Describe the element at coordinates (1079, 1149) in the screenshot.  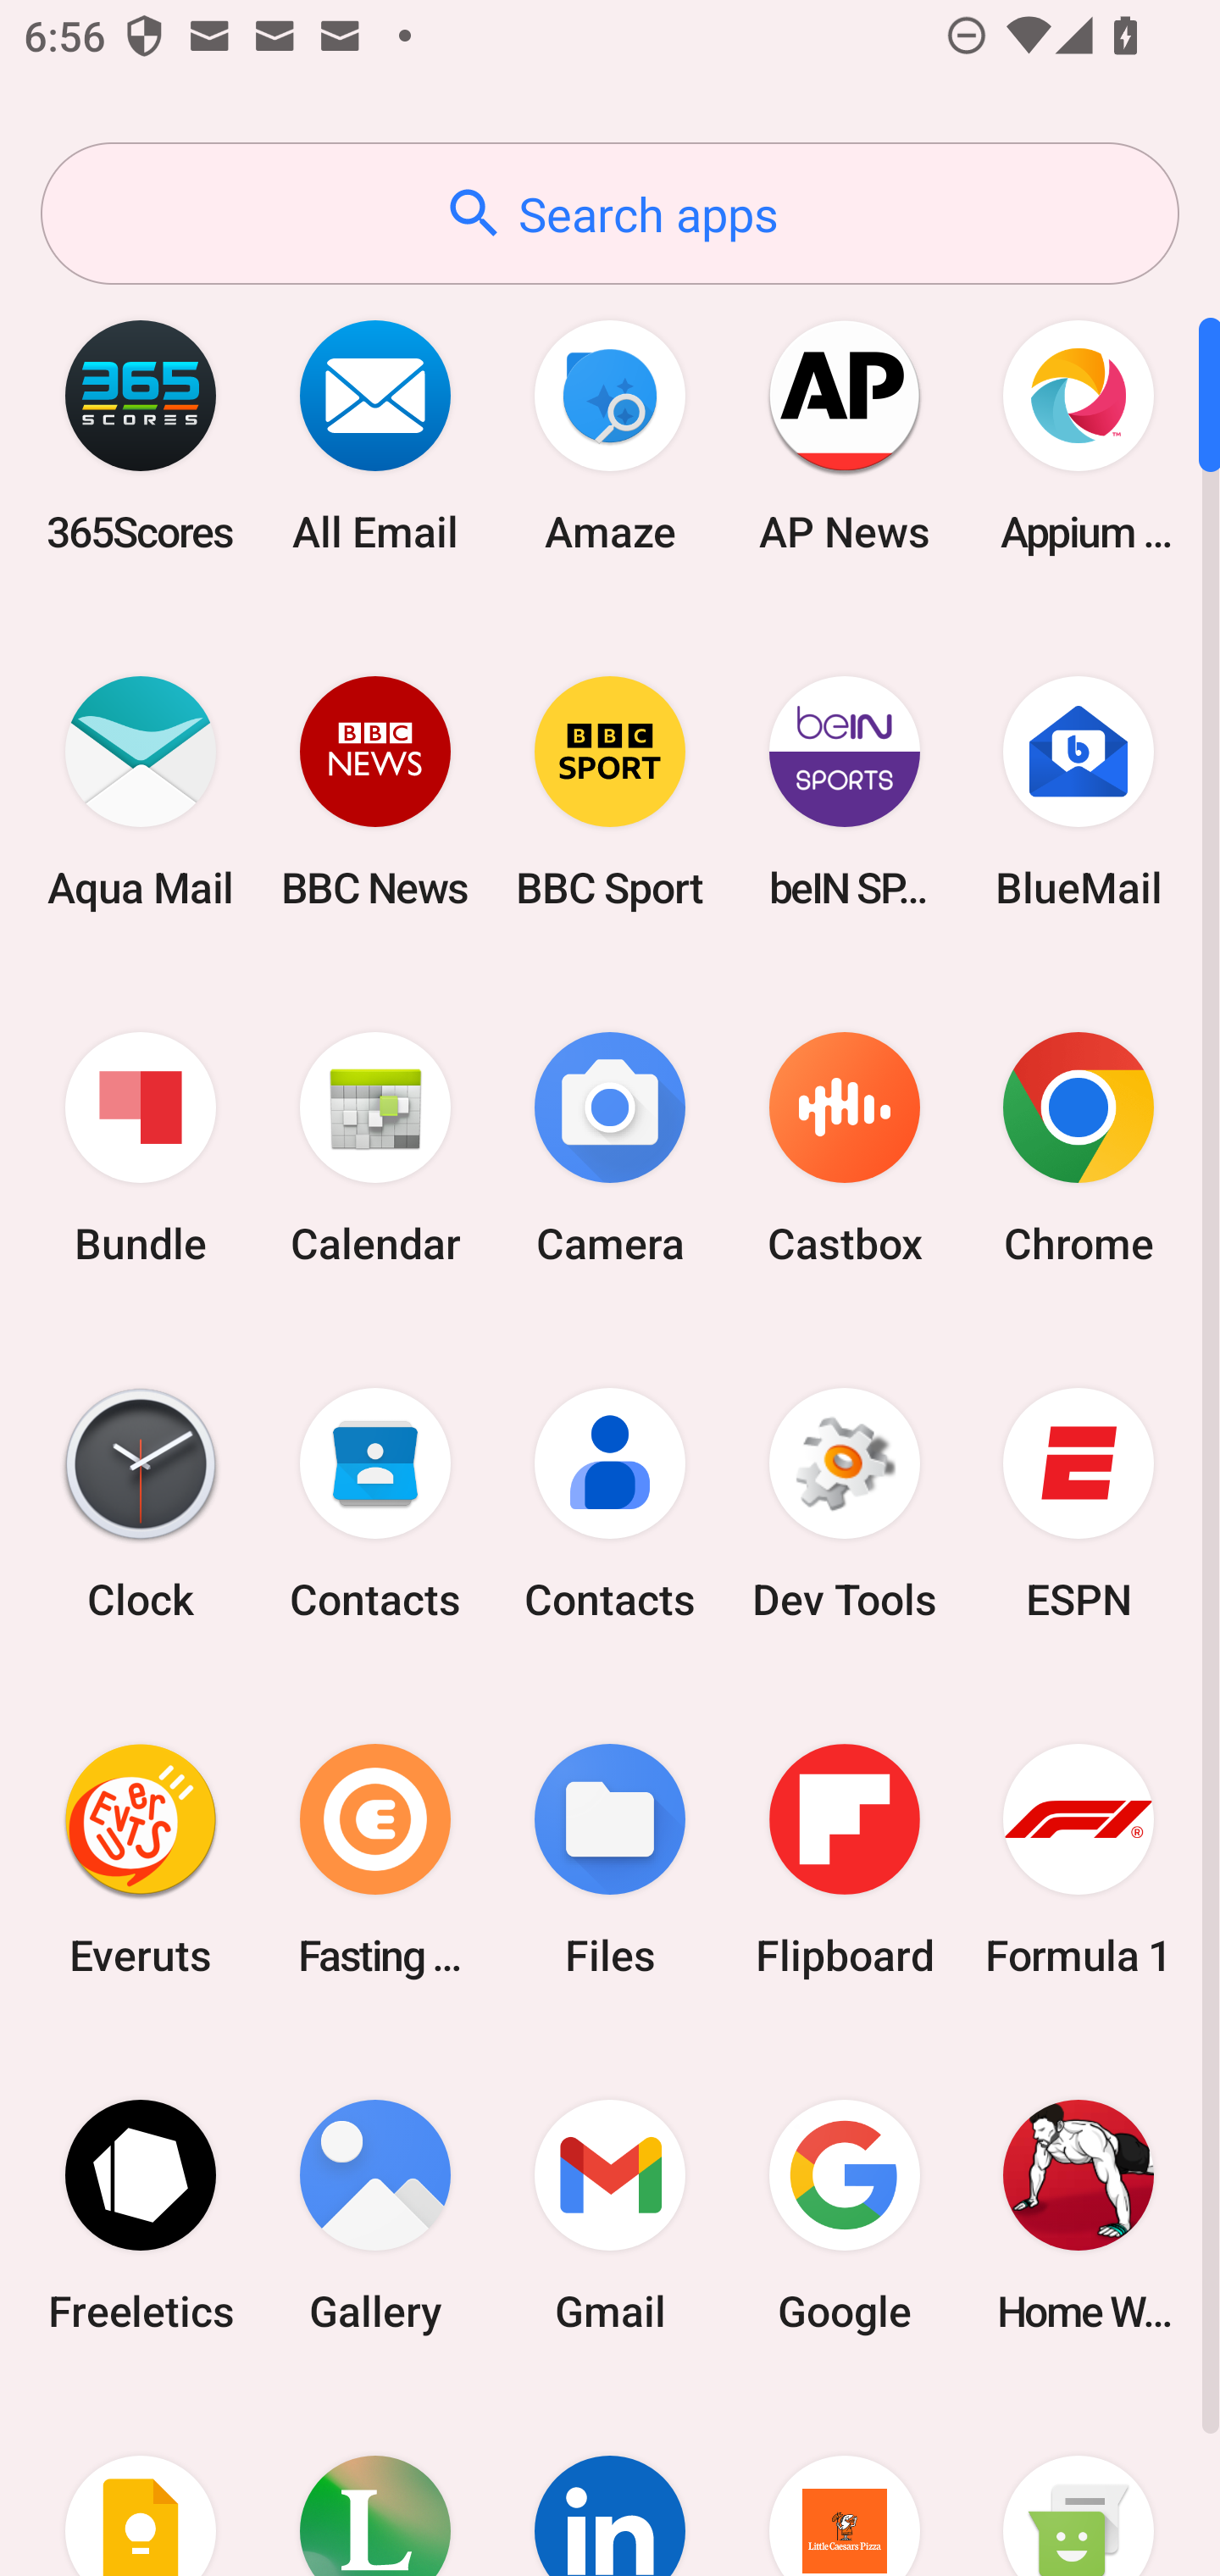
I see `Chrome` at that location.